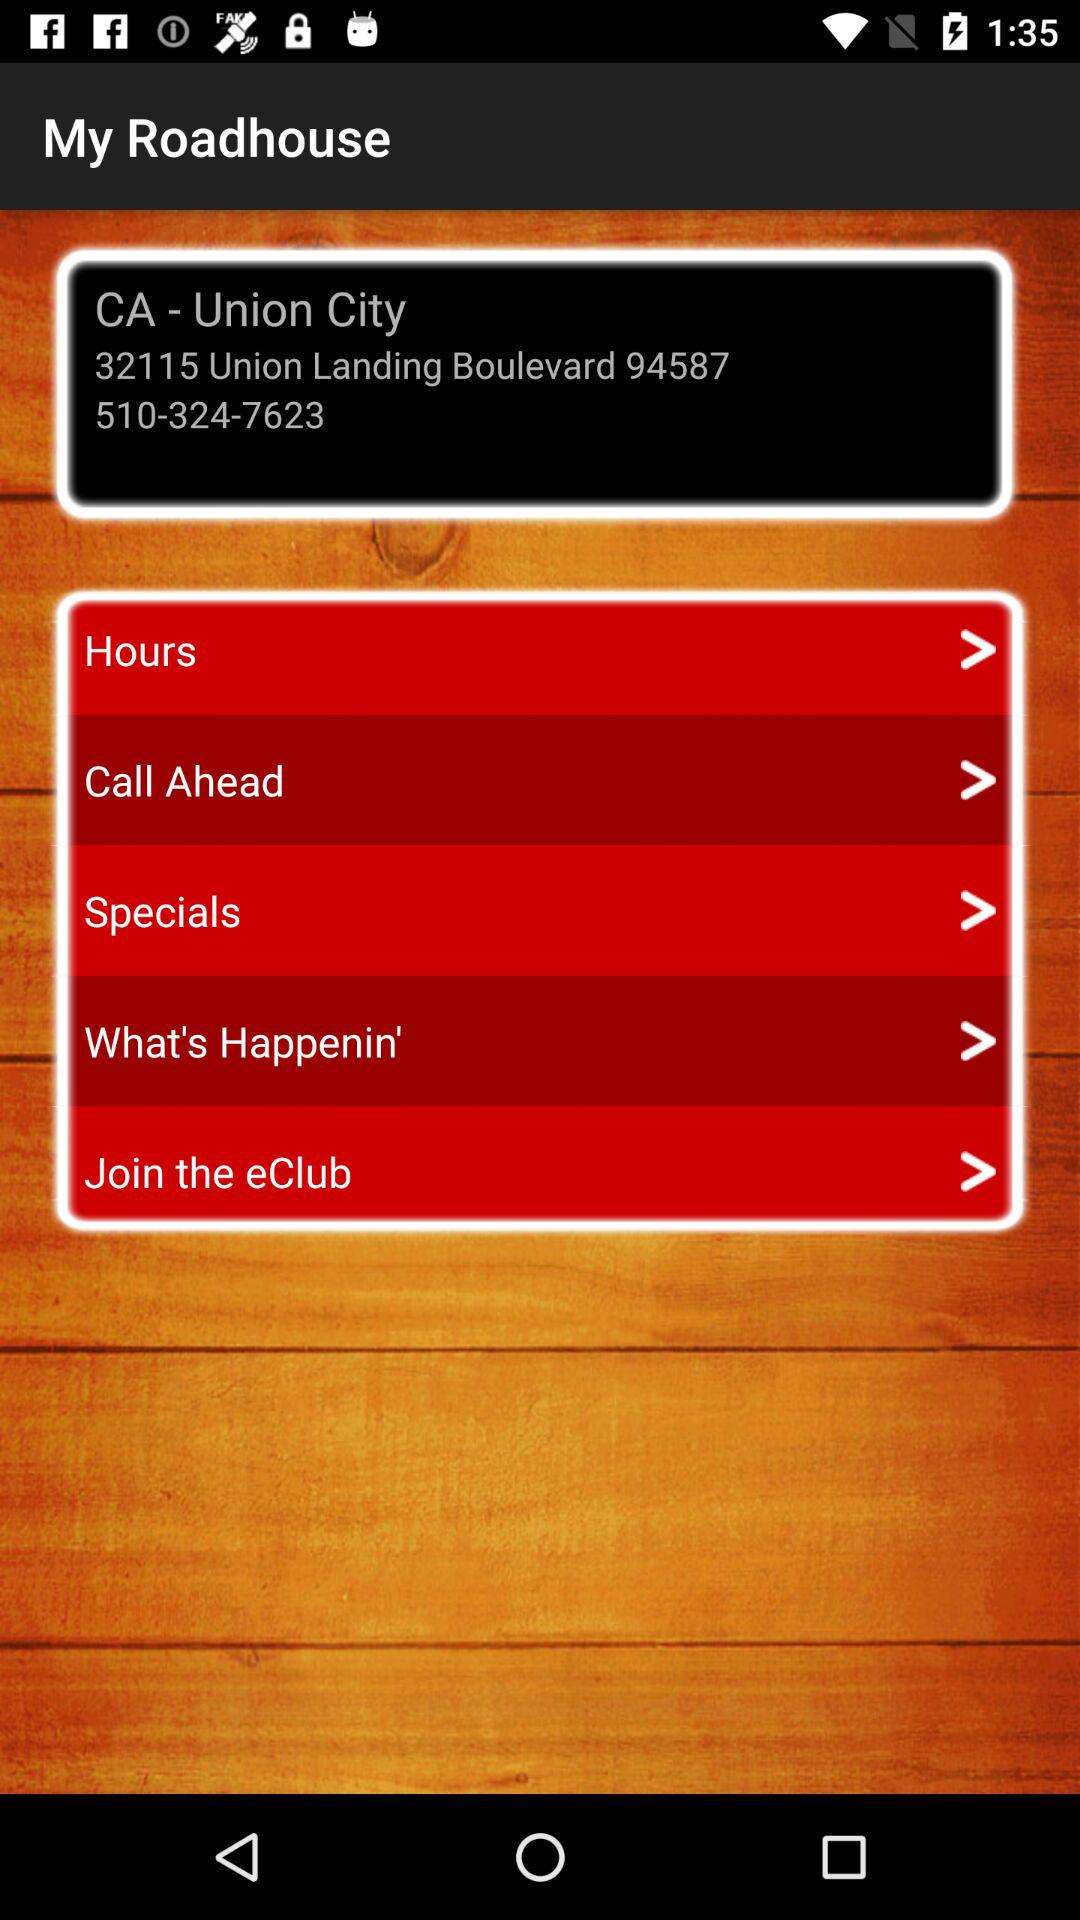 The image size is (1080, 1920). What do you see at coordinates (166, 780) in the screenshot?
I see `choose icon above the specials app` at bounding box center [166, 780].